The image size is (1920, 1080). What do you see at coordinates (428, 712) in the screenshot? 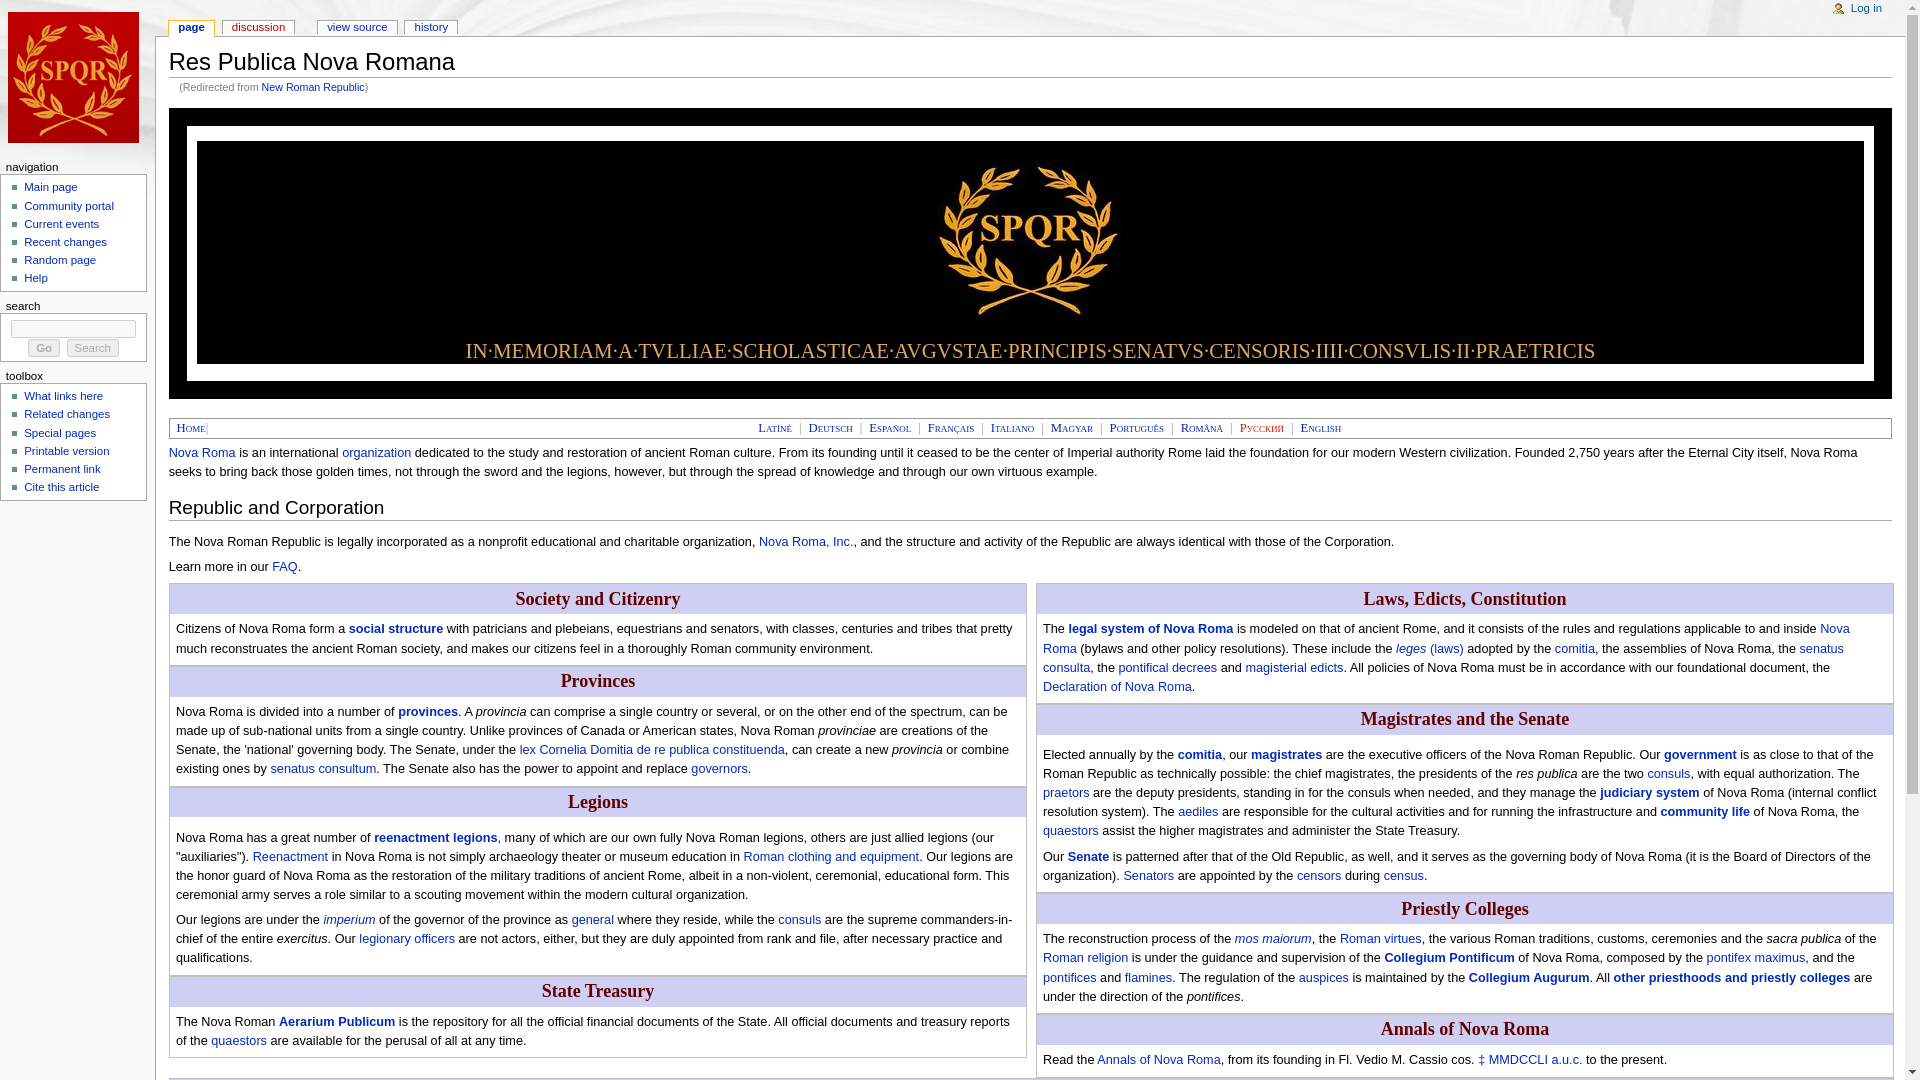
I see `provinces` at bounding box center [428, 712].